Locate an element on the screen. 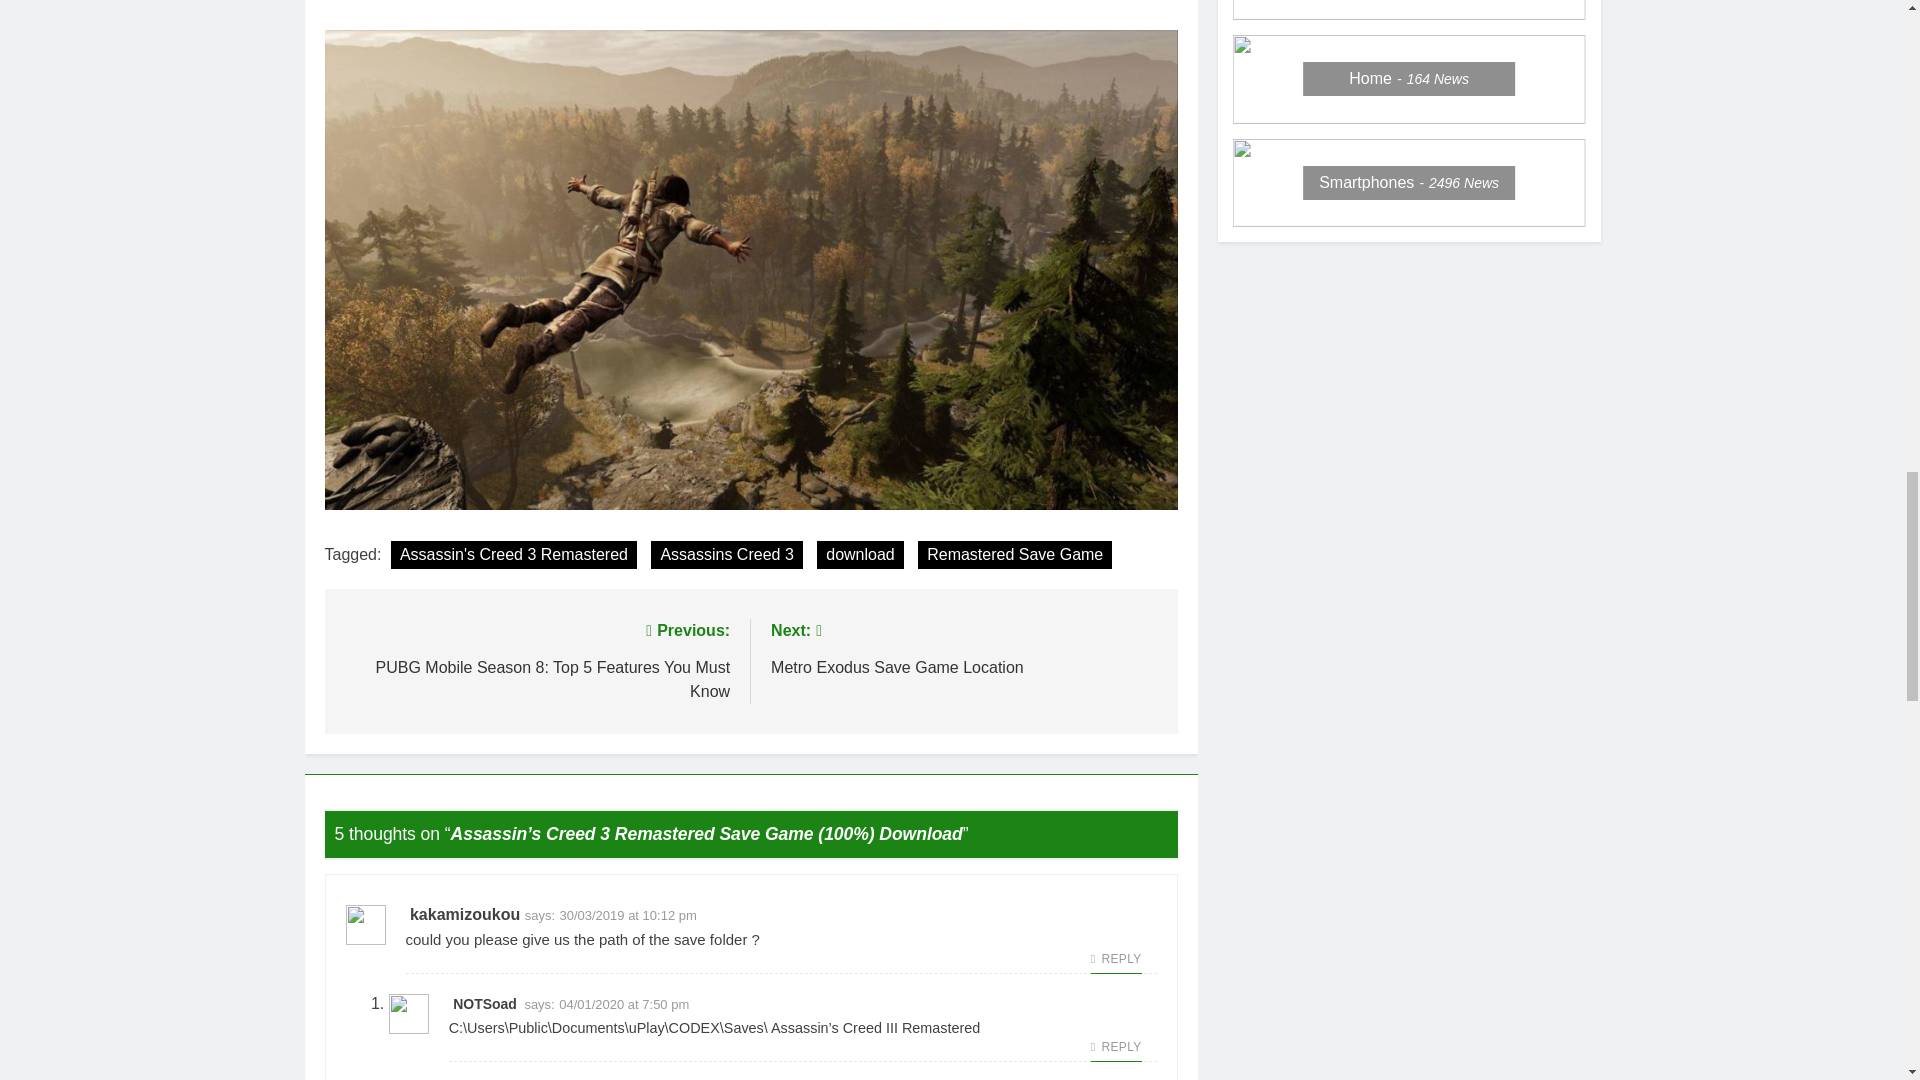  download is located at coordinates (964, 647).